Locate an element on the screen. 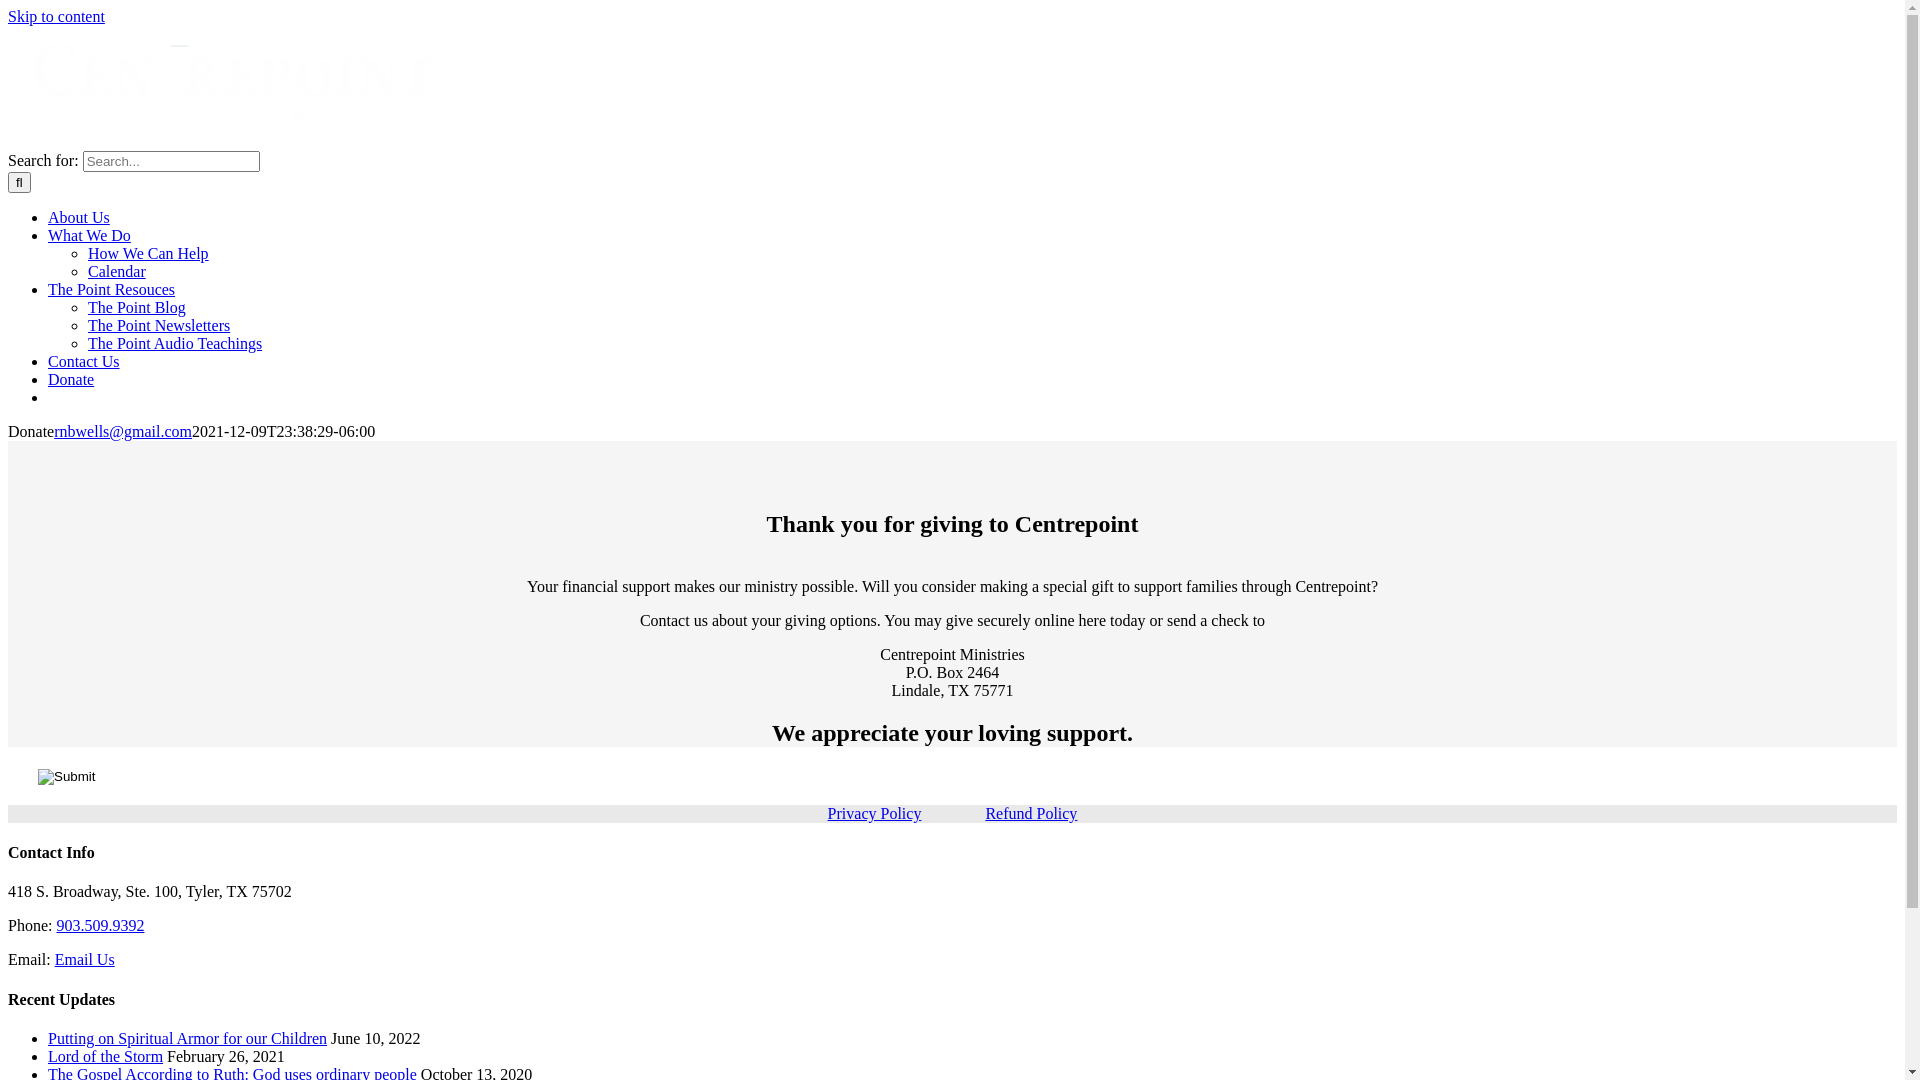  rnbwells@gmail.com is located at coordinates (123, 432).